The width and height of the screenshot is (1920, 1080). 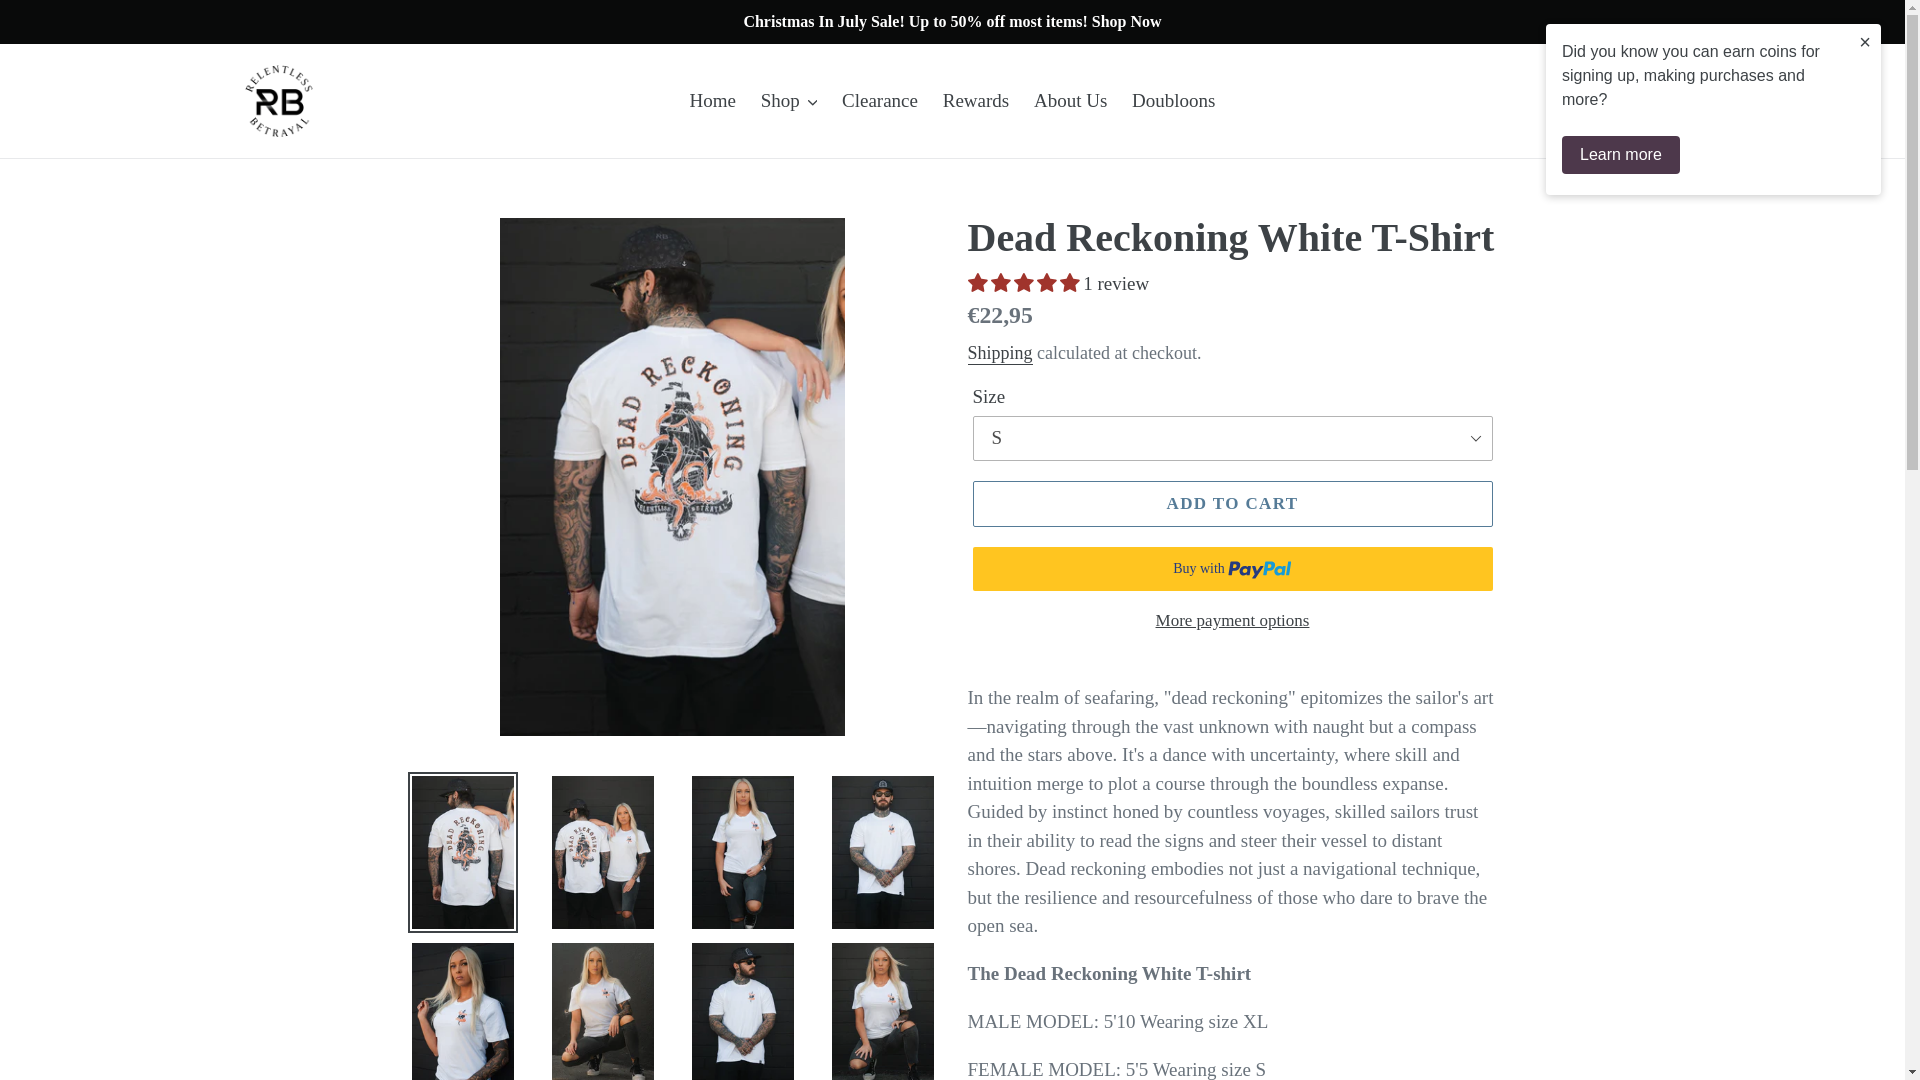 I want to click on Submit, so click(x=1661, y=101).